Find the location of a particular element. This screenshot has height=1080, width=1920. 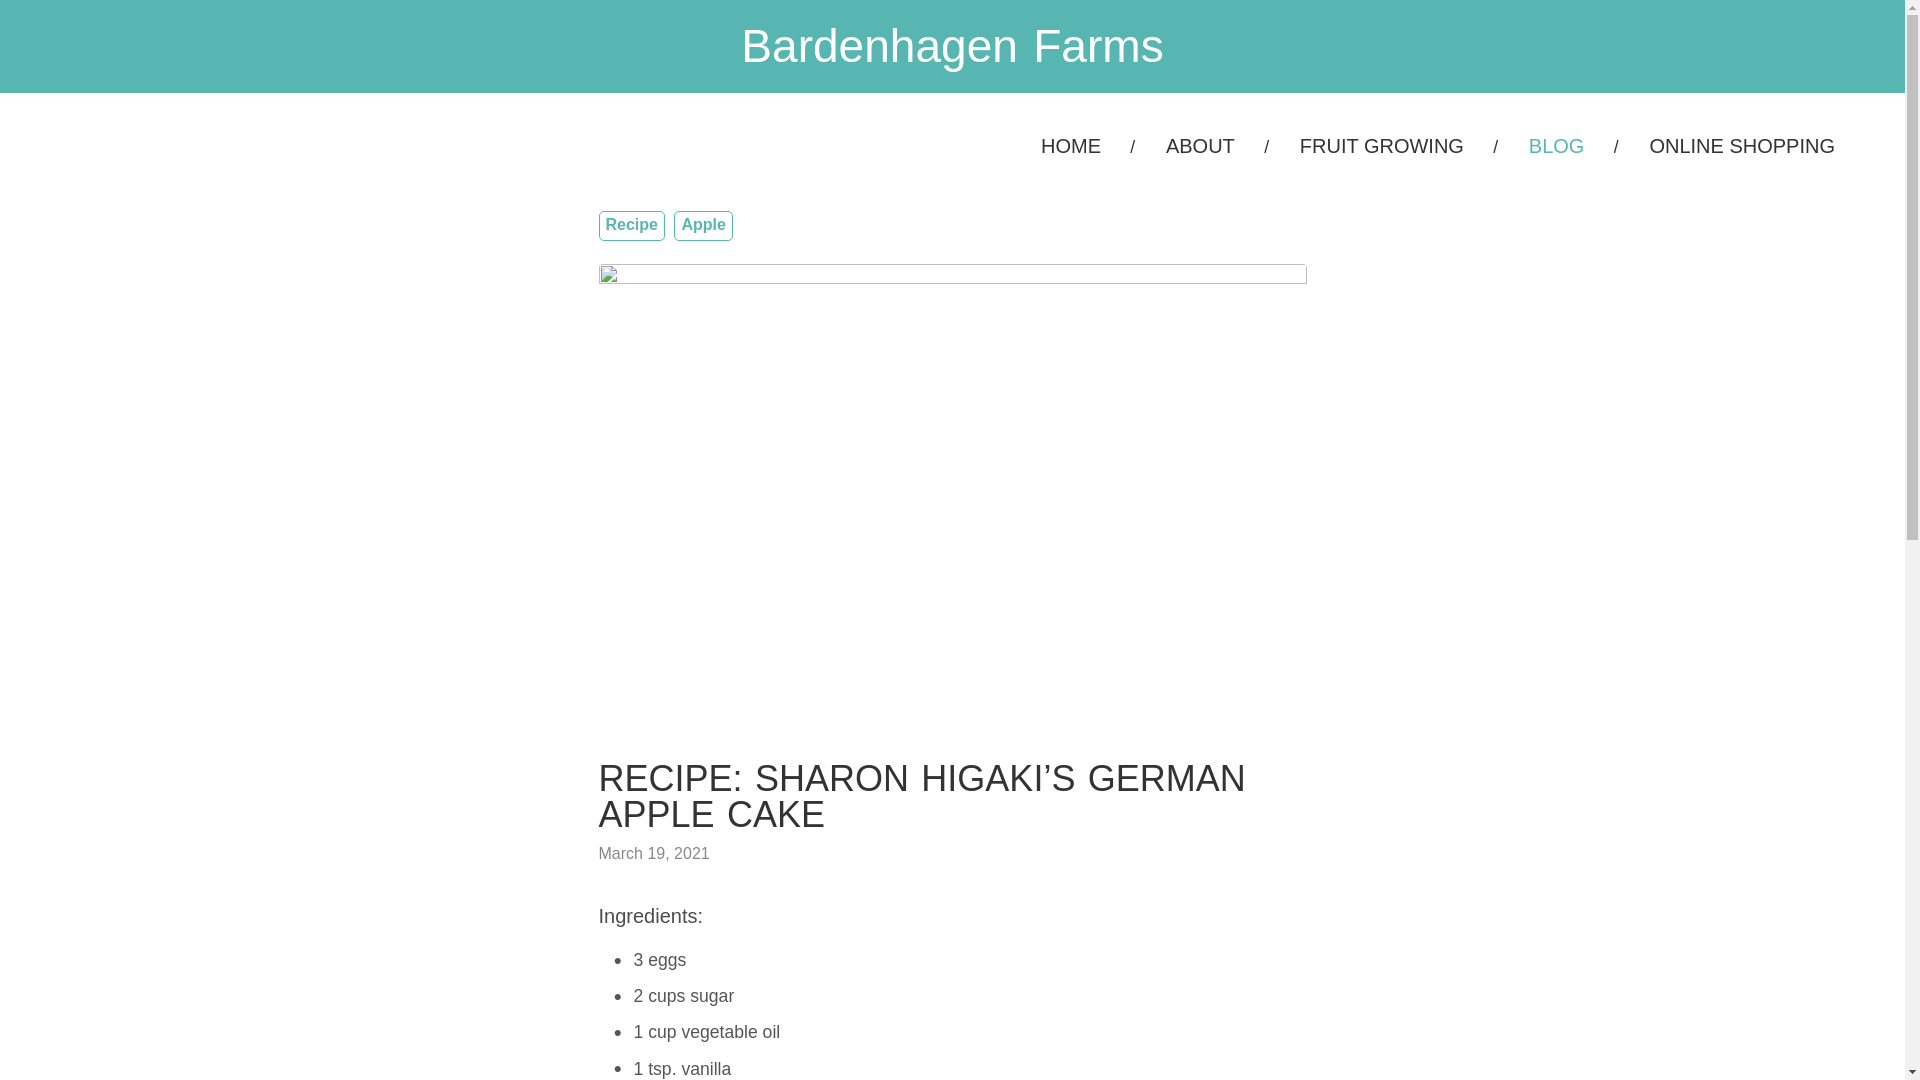

ABOUT is located at coordinates (1200, 146).